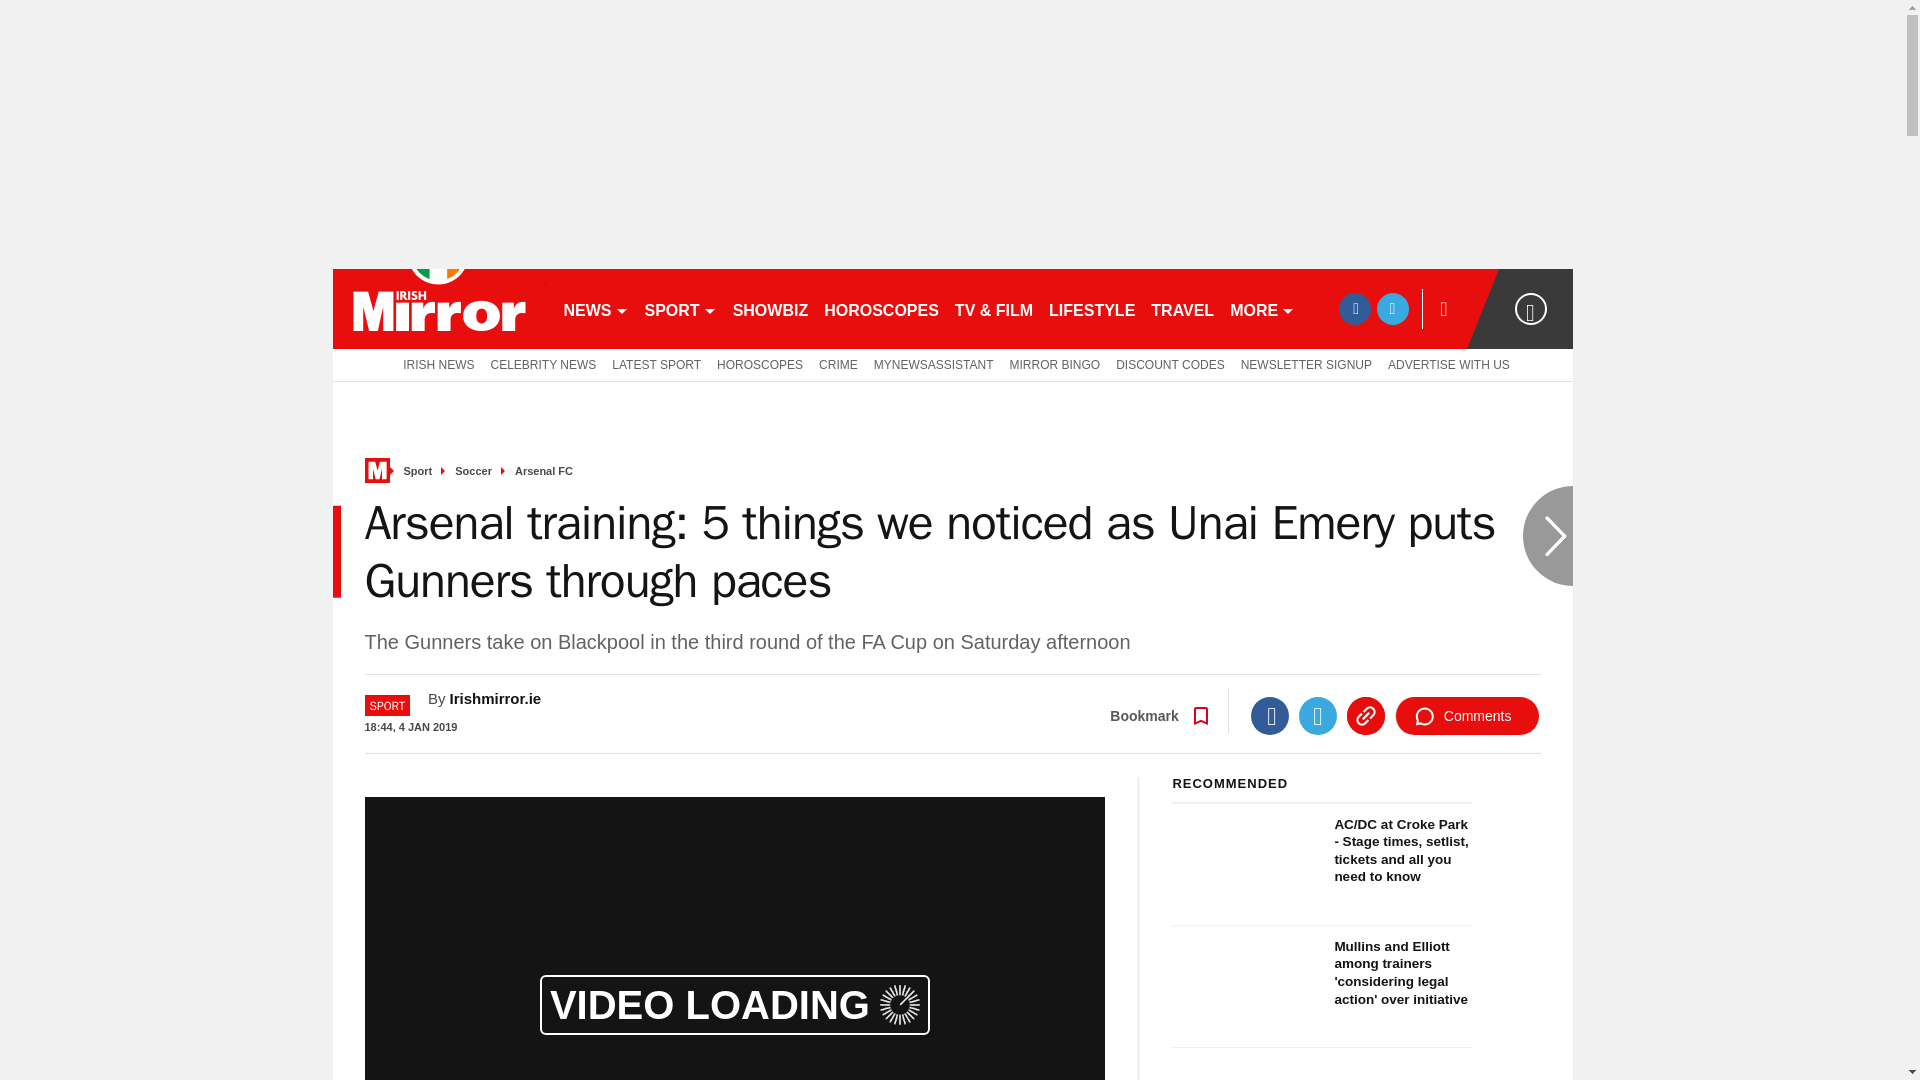 The image size is (1920, 1080). I want to click on MORE, so click(1262, 308).